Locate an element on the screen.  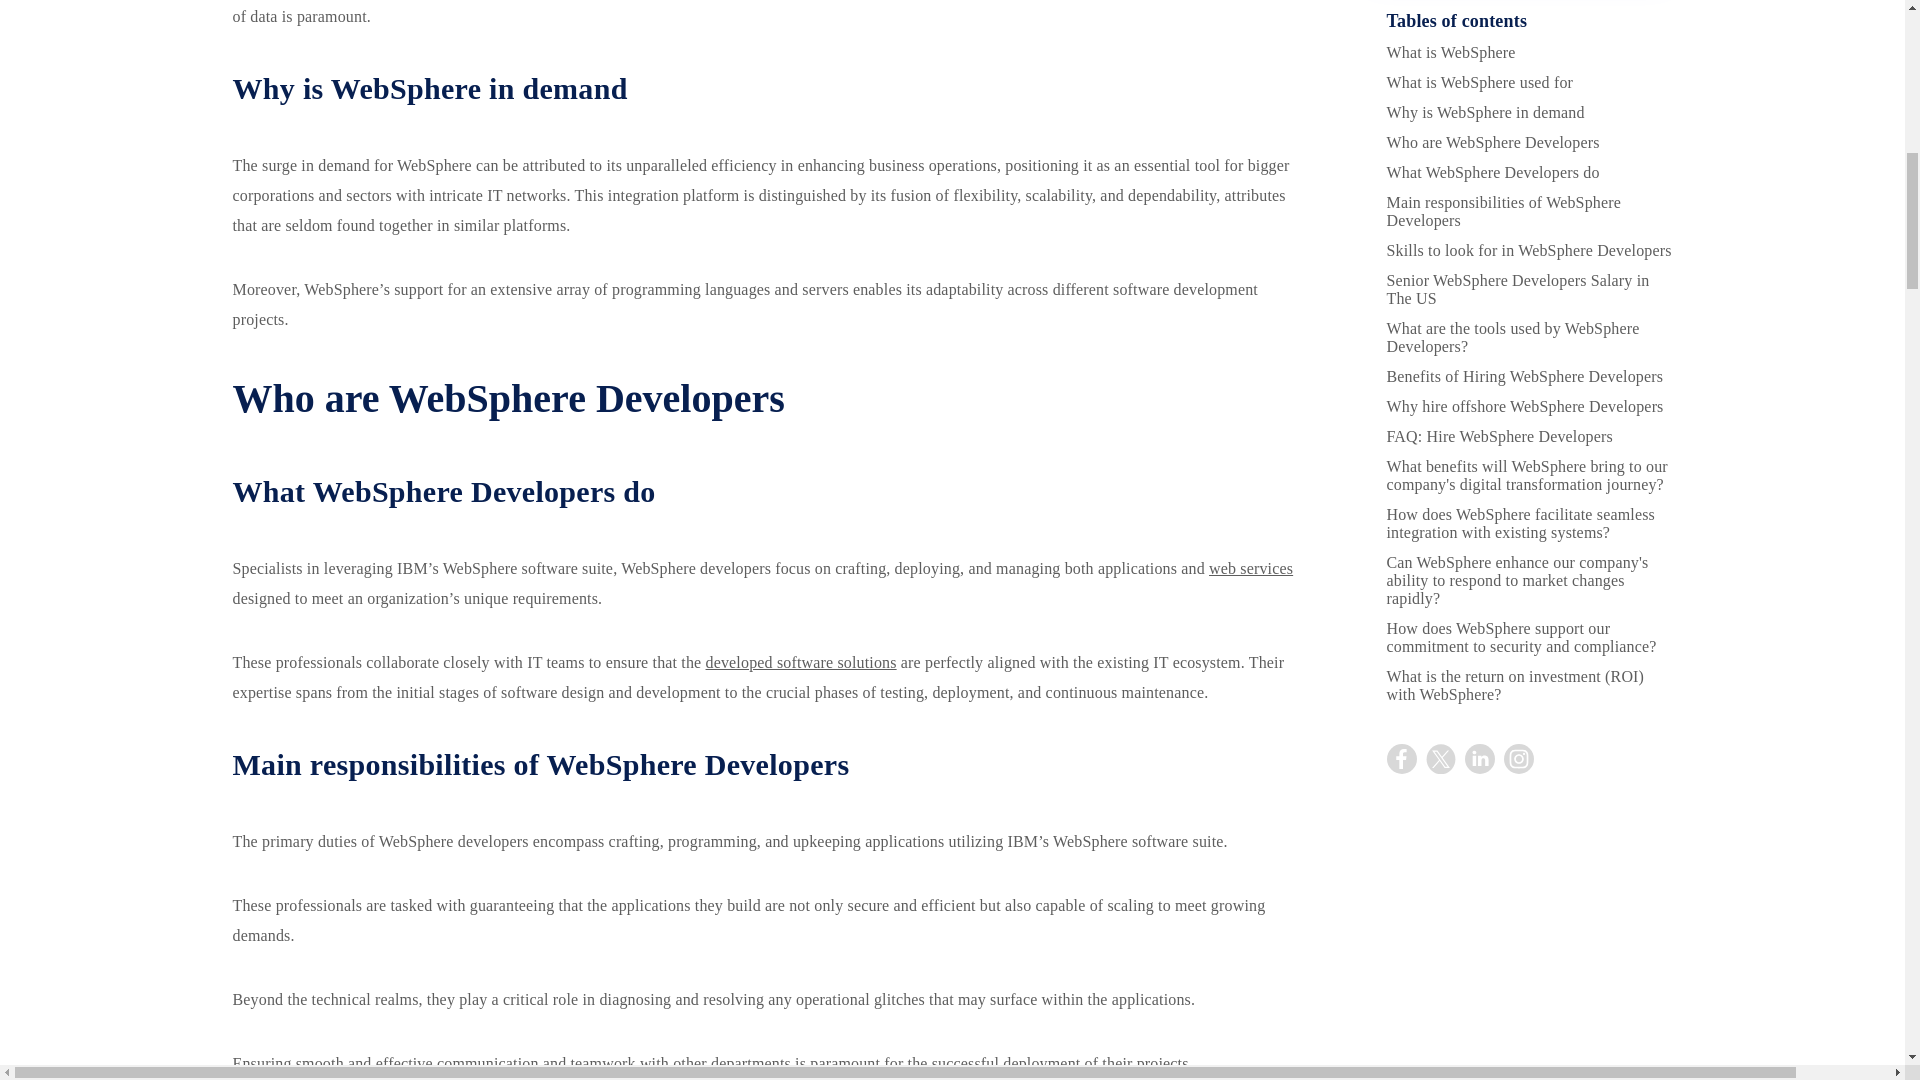
What WebSphere Developers do is located at coordinates (1492, 172).